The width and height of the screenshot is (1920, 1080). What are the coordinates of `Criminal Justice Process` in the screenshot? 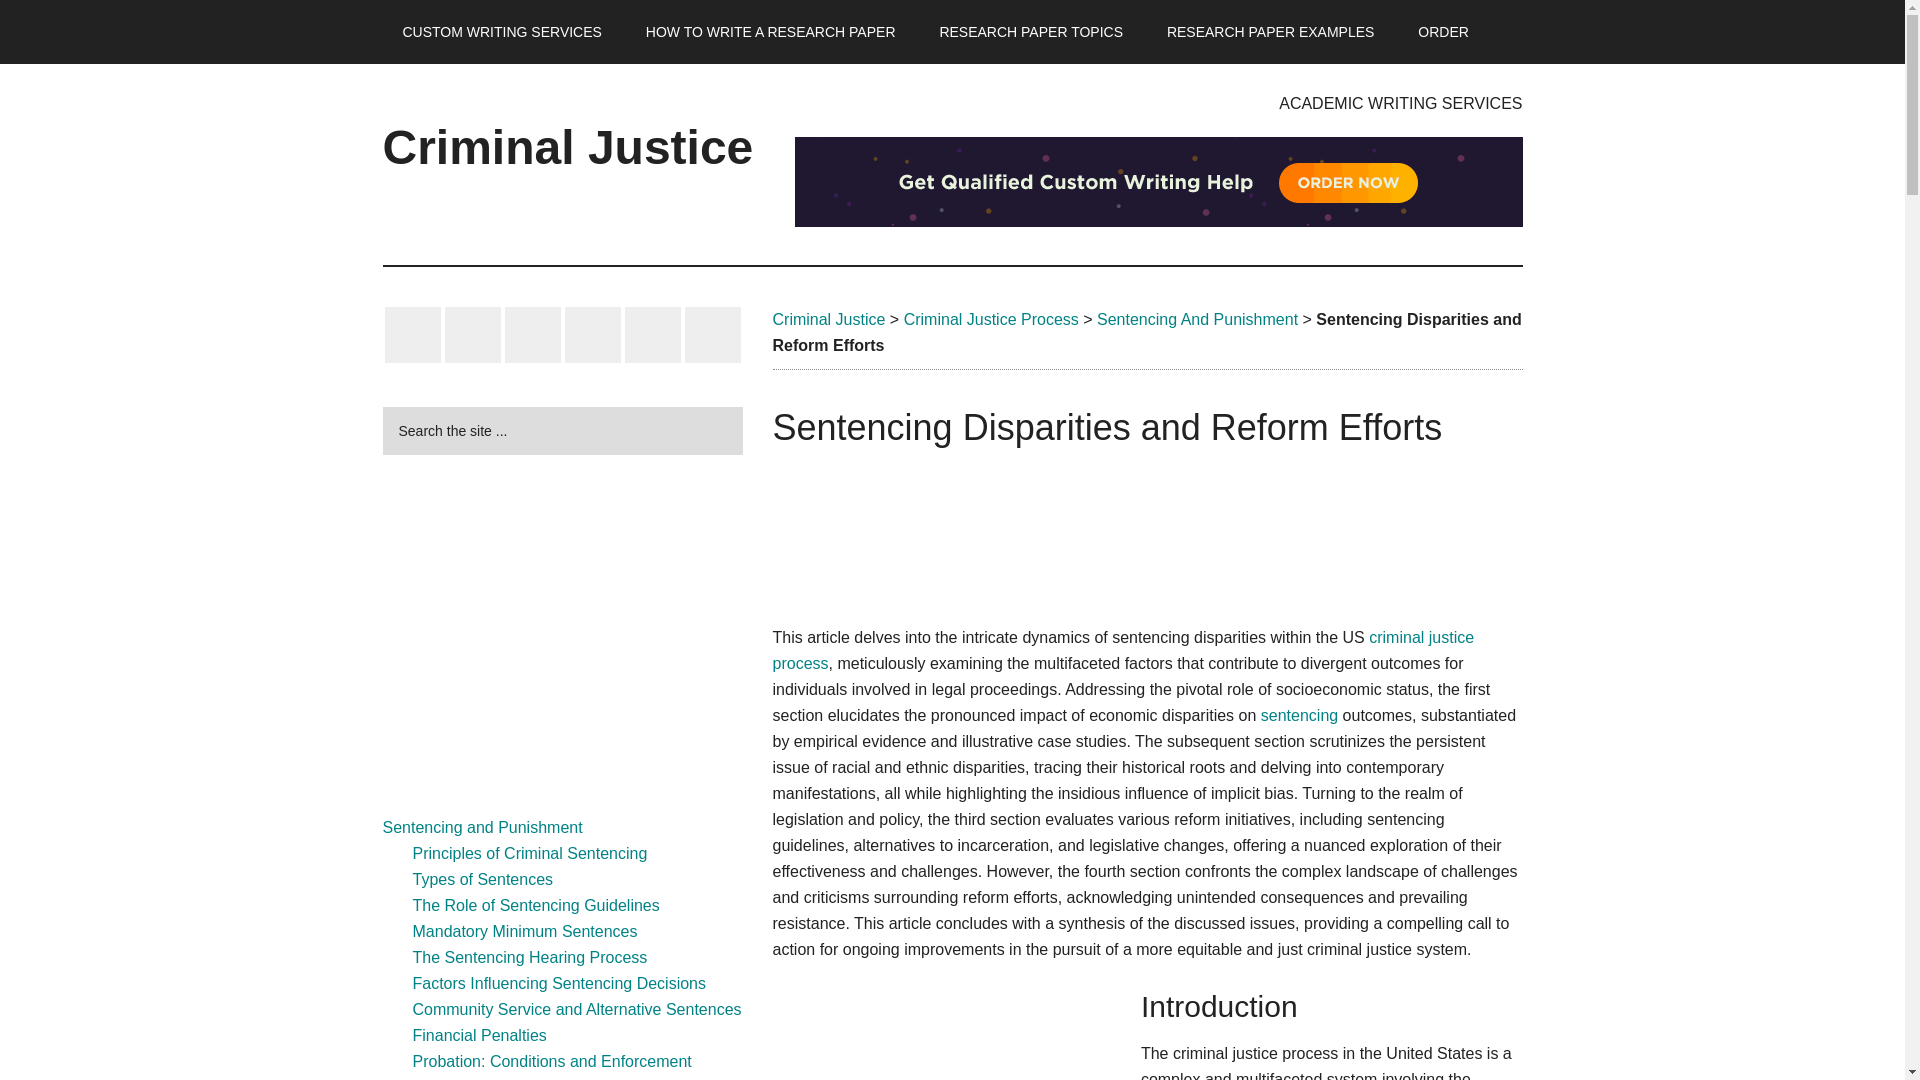 It's located at (992, 320).